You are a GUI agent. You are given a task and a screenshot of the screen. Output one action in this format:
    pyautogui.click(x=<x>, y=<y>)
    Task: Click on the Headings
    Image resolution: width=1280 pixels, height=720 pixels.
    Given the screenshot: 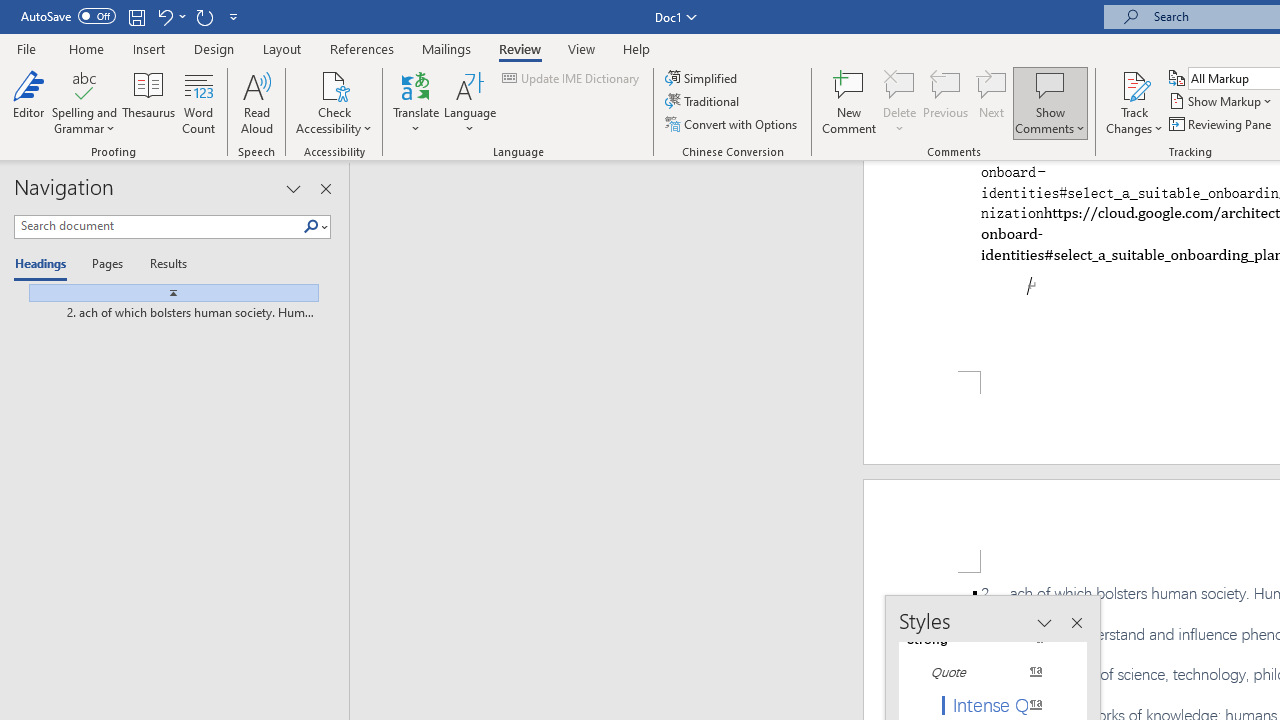 What is the action you would take?
    pyautogui.click(x=45, y=264)
    